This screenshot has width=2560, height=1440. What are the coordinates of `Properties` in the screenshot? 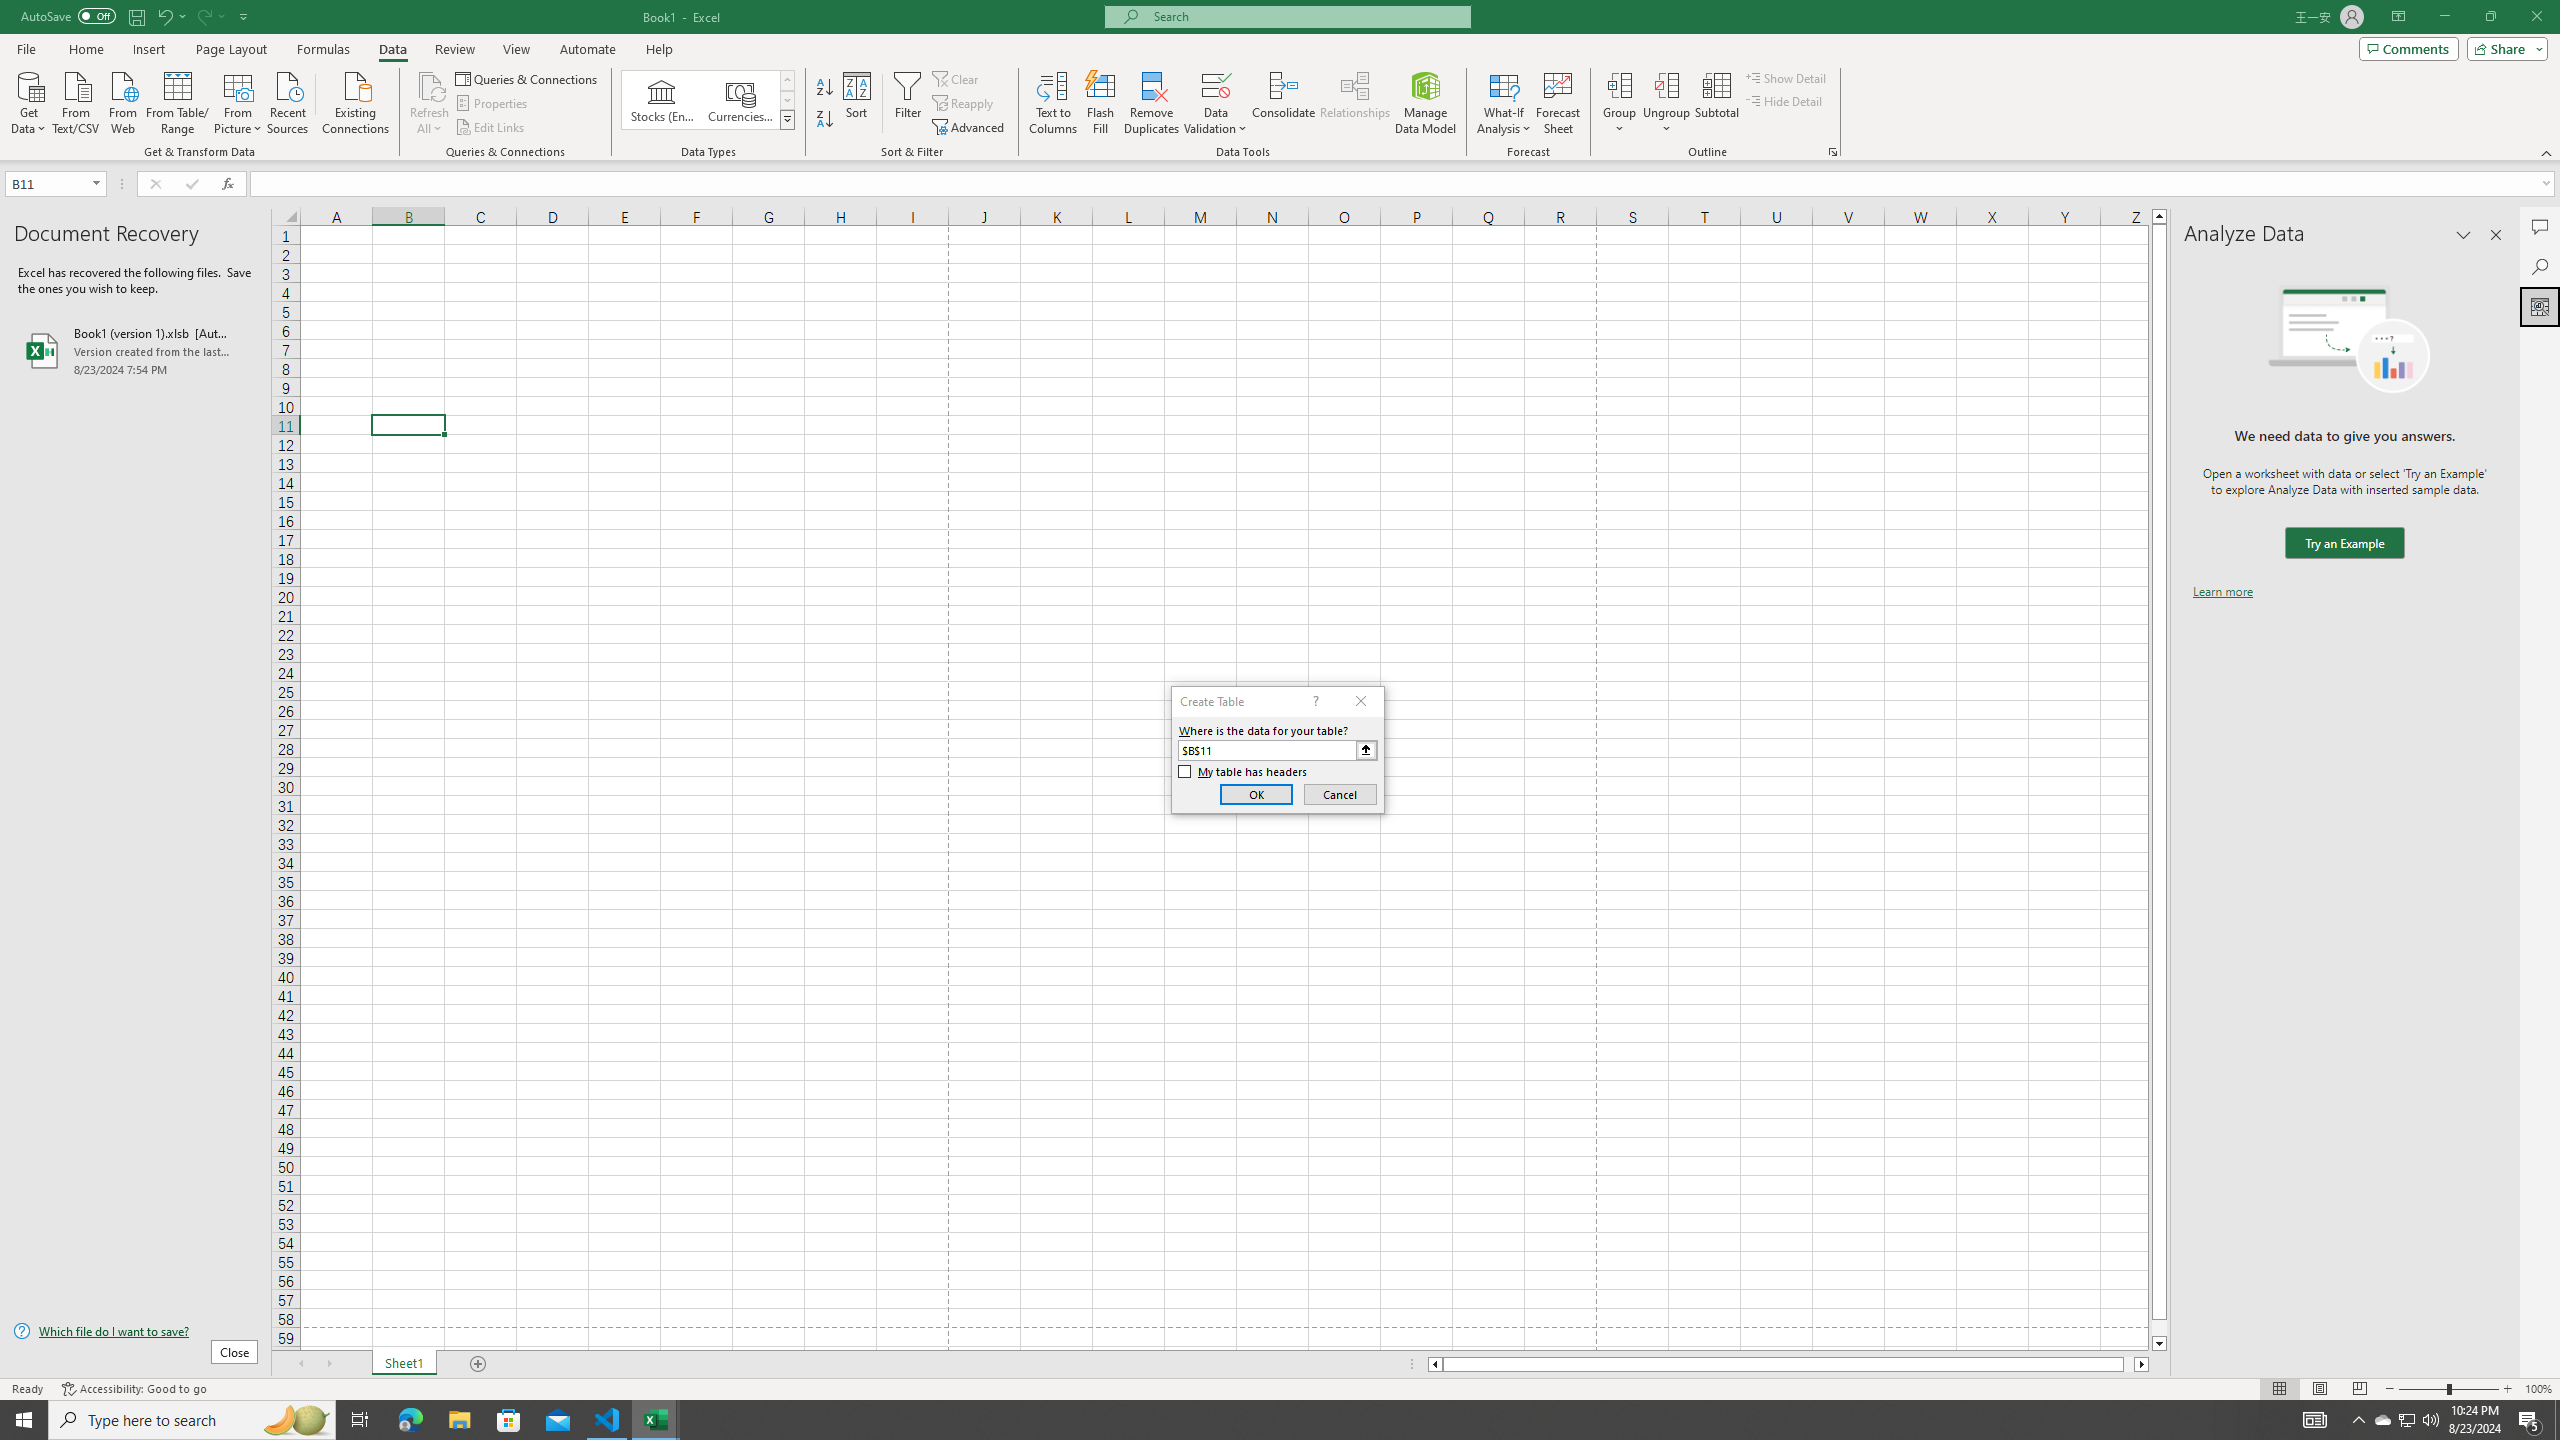 It's located at (494, 104).